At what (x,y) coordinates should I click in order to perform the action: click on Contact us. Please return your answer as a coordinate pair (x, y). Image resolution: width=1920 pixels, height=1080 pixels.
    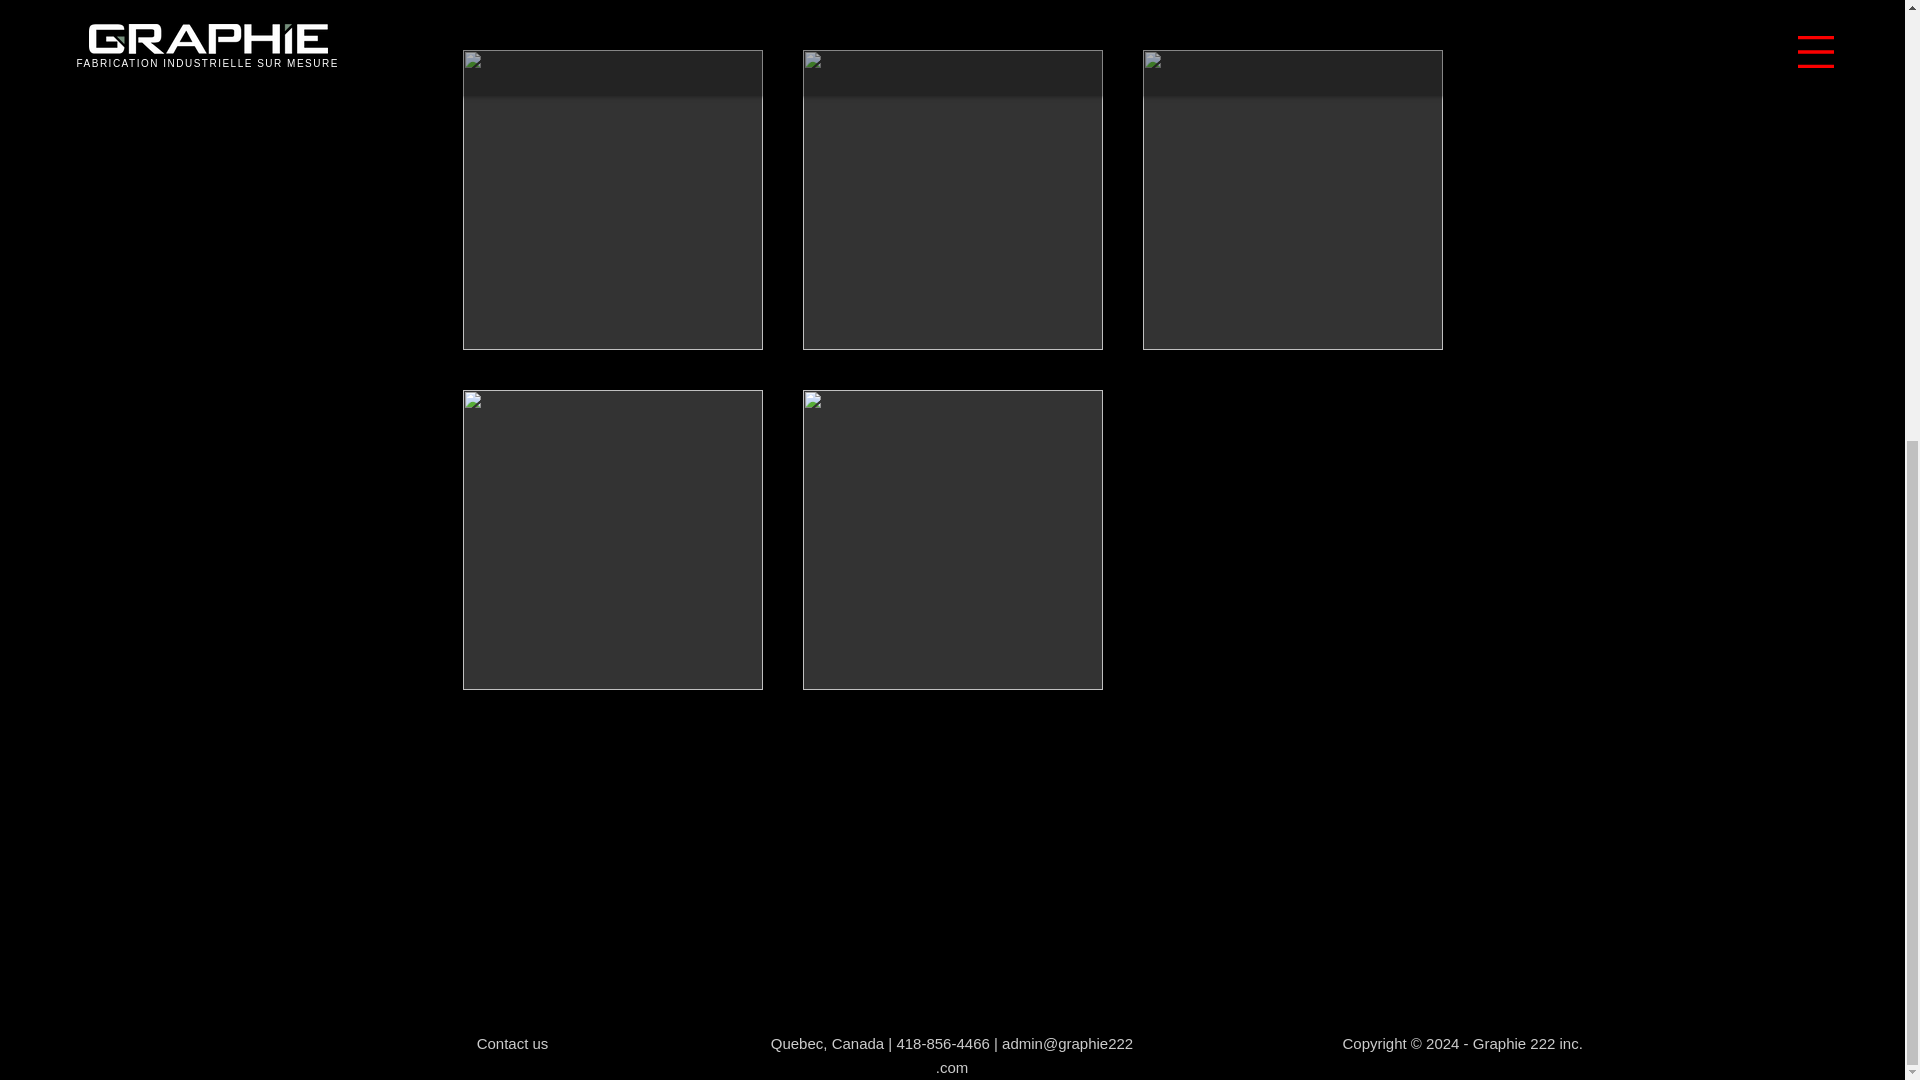
    Looking at the image, I should click on (512, 1044).